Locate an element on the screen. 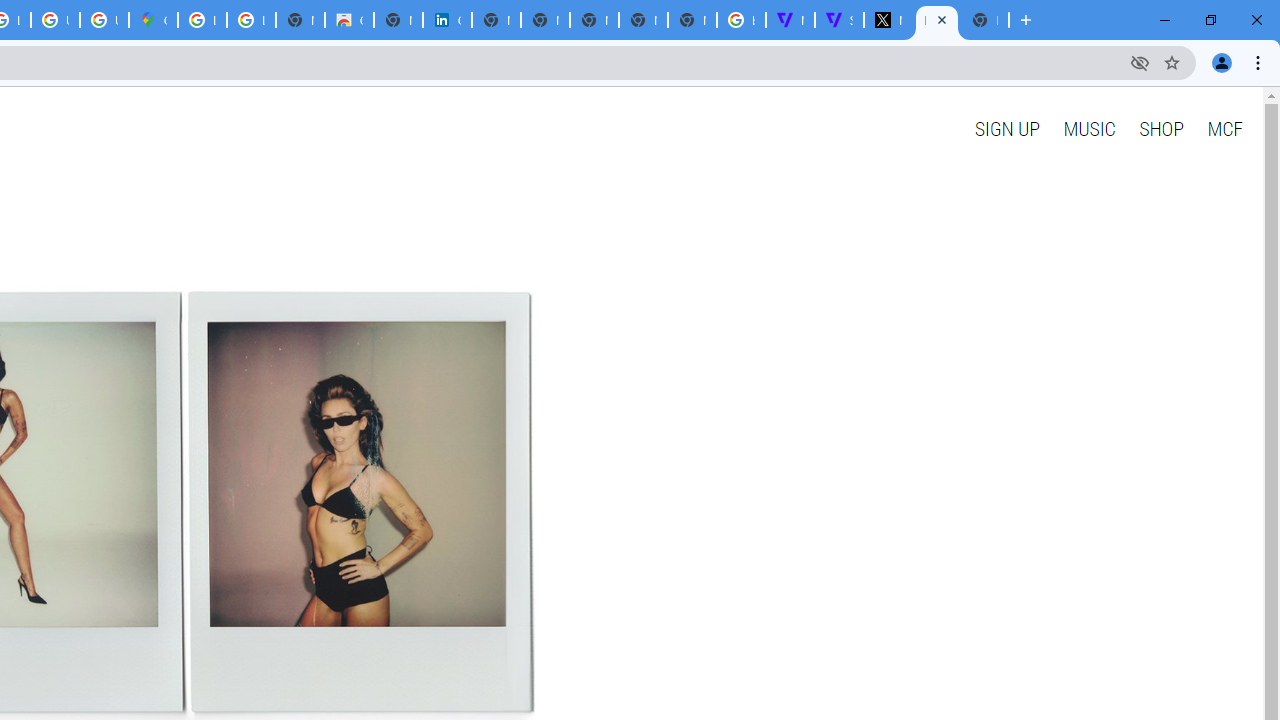  New Tab is located at coordinates (692, 20).